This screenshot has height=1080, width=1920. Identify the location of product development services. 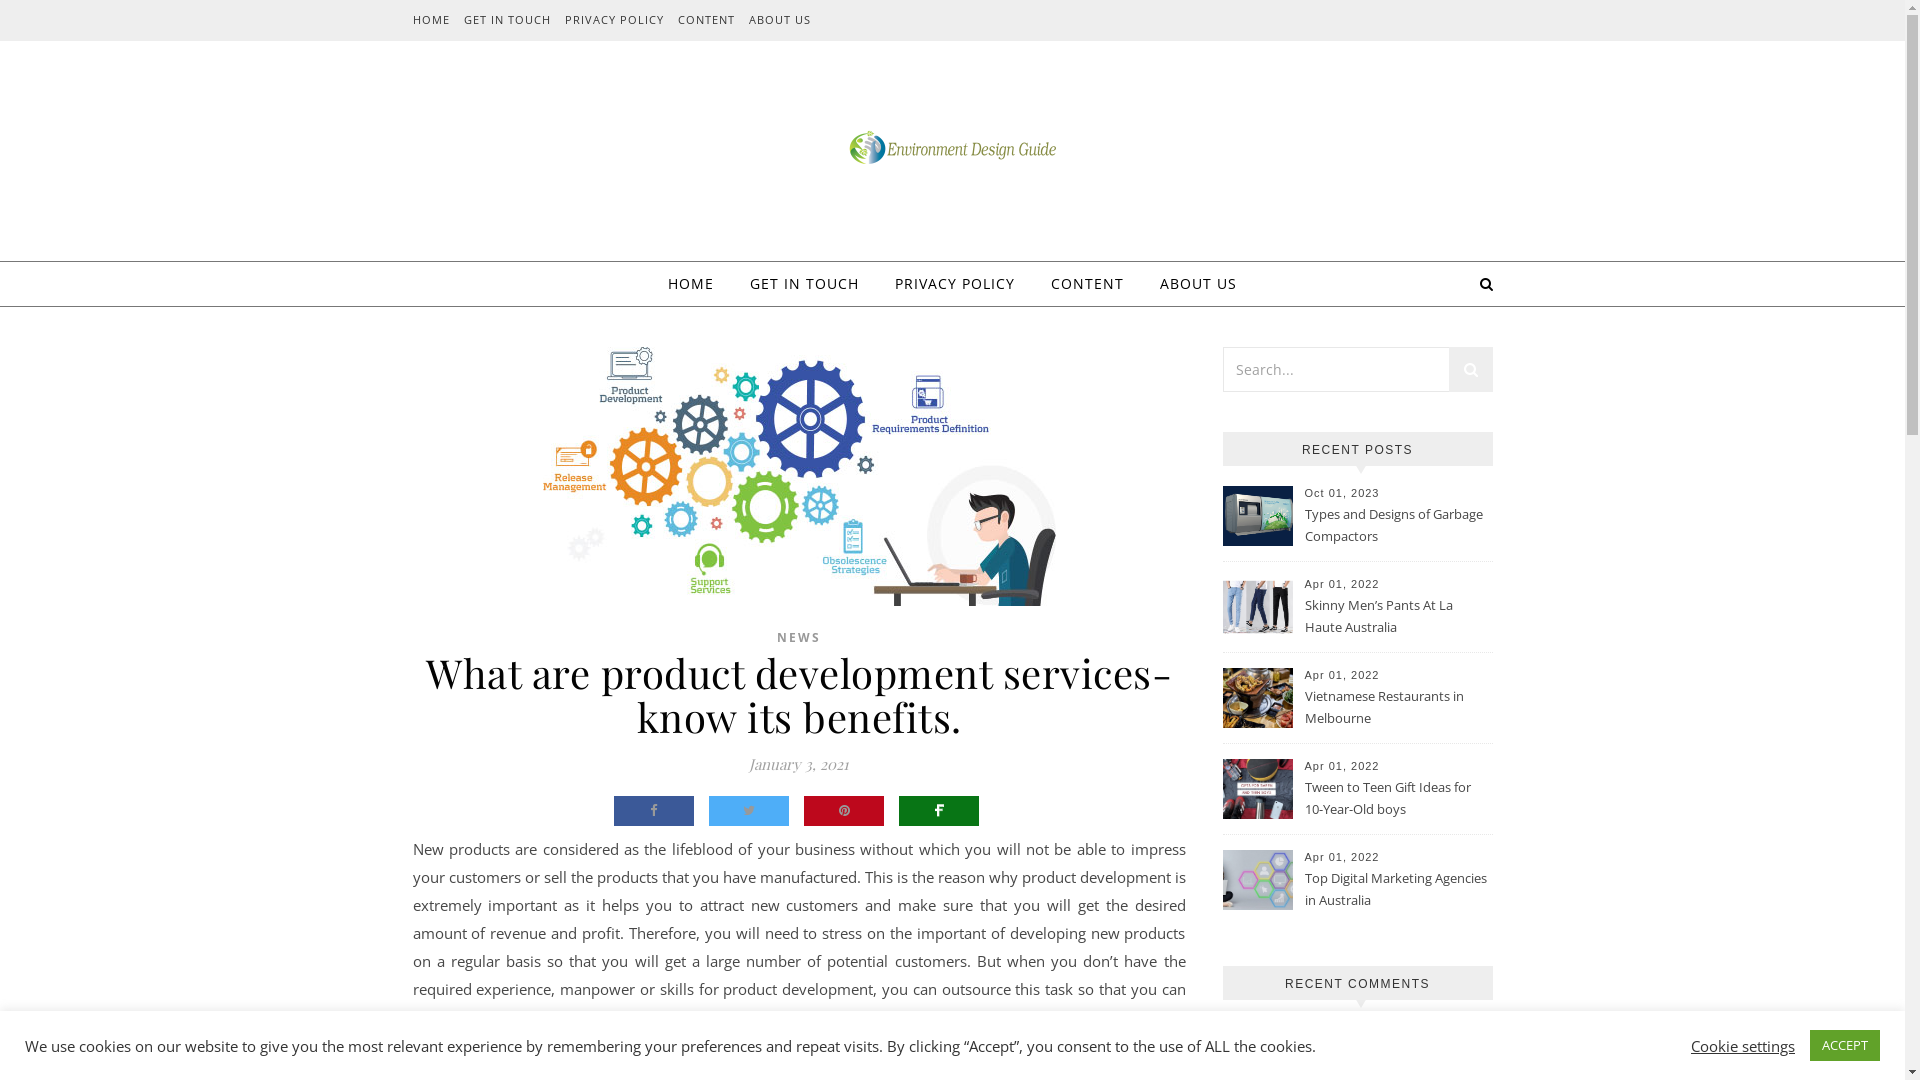
(798, 1031).